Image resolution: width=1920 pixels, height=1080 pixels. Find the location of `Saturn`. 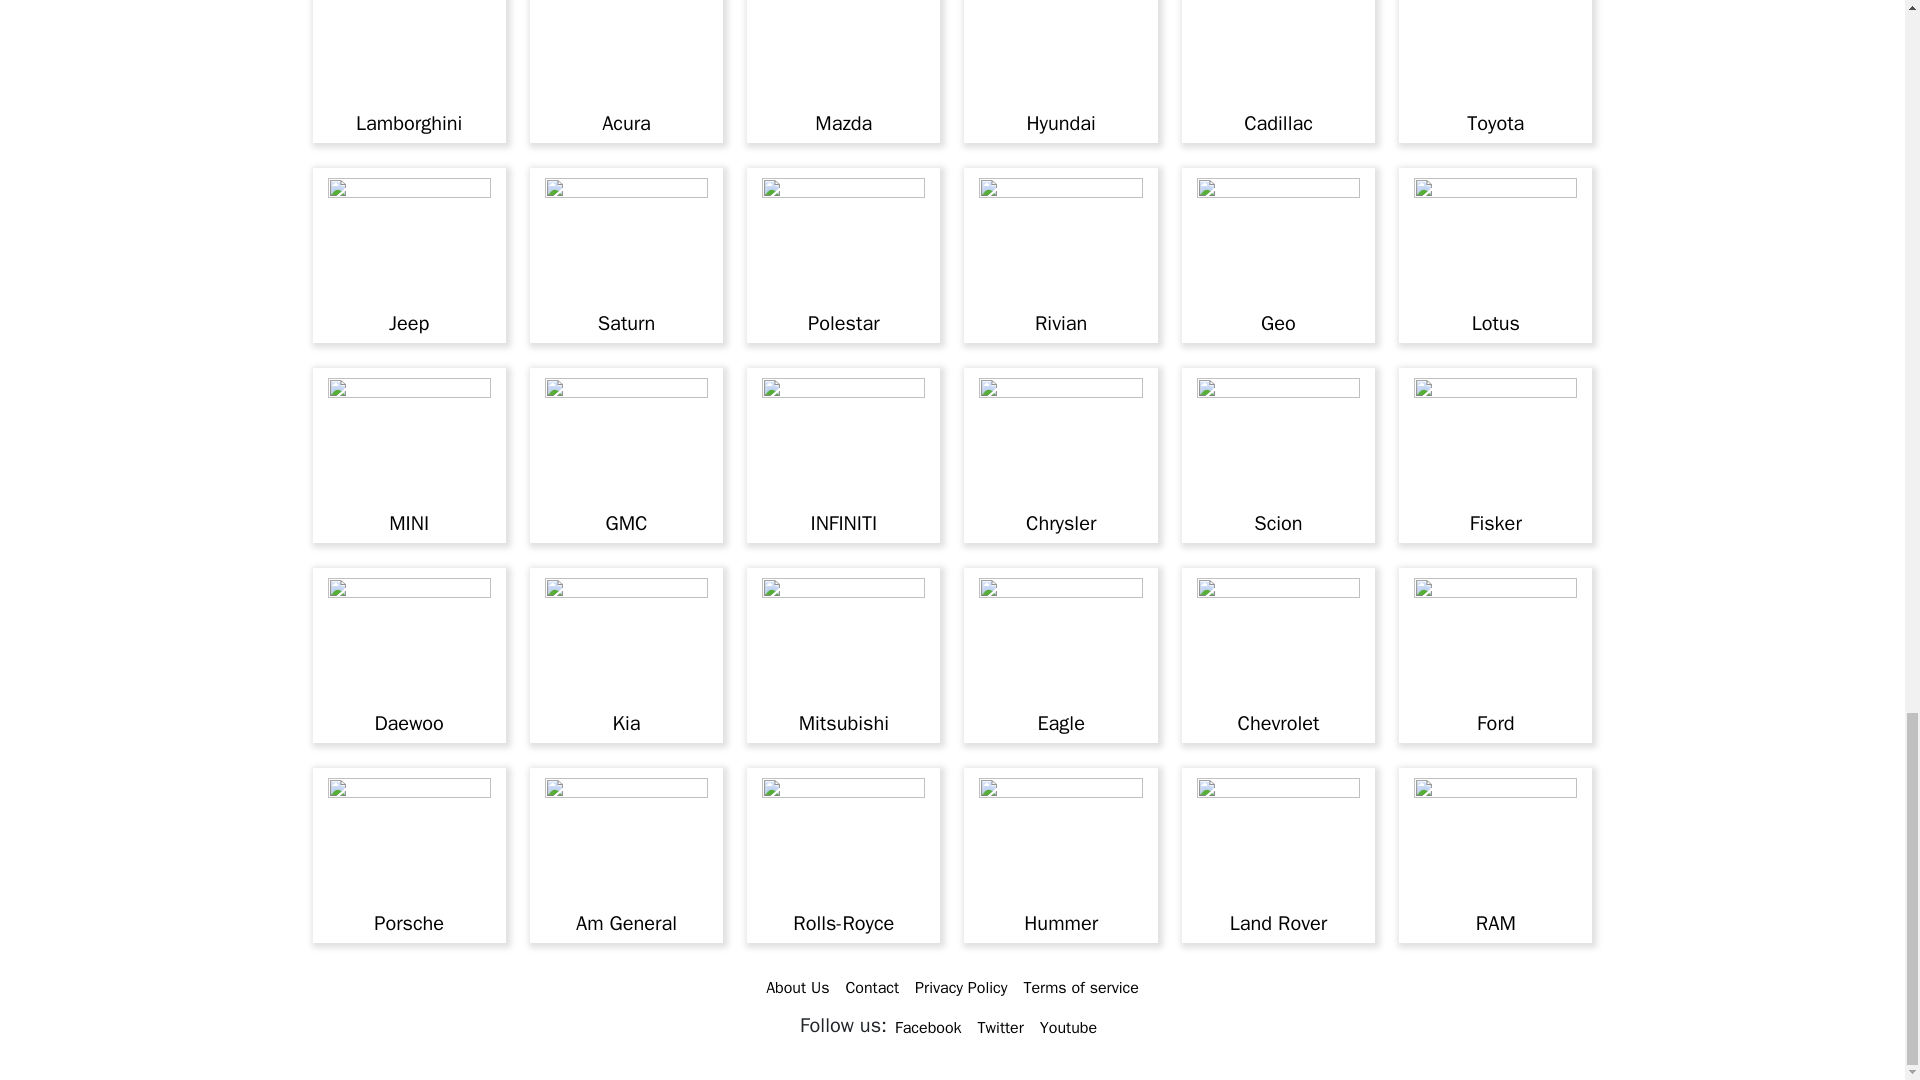

Saturn is located at coordinates (626, 323).